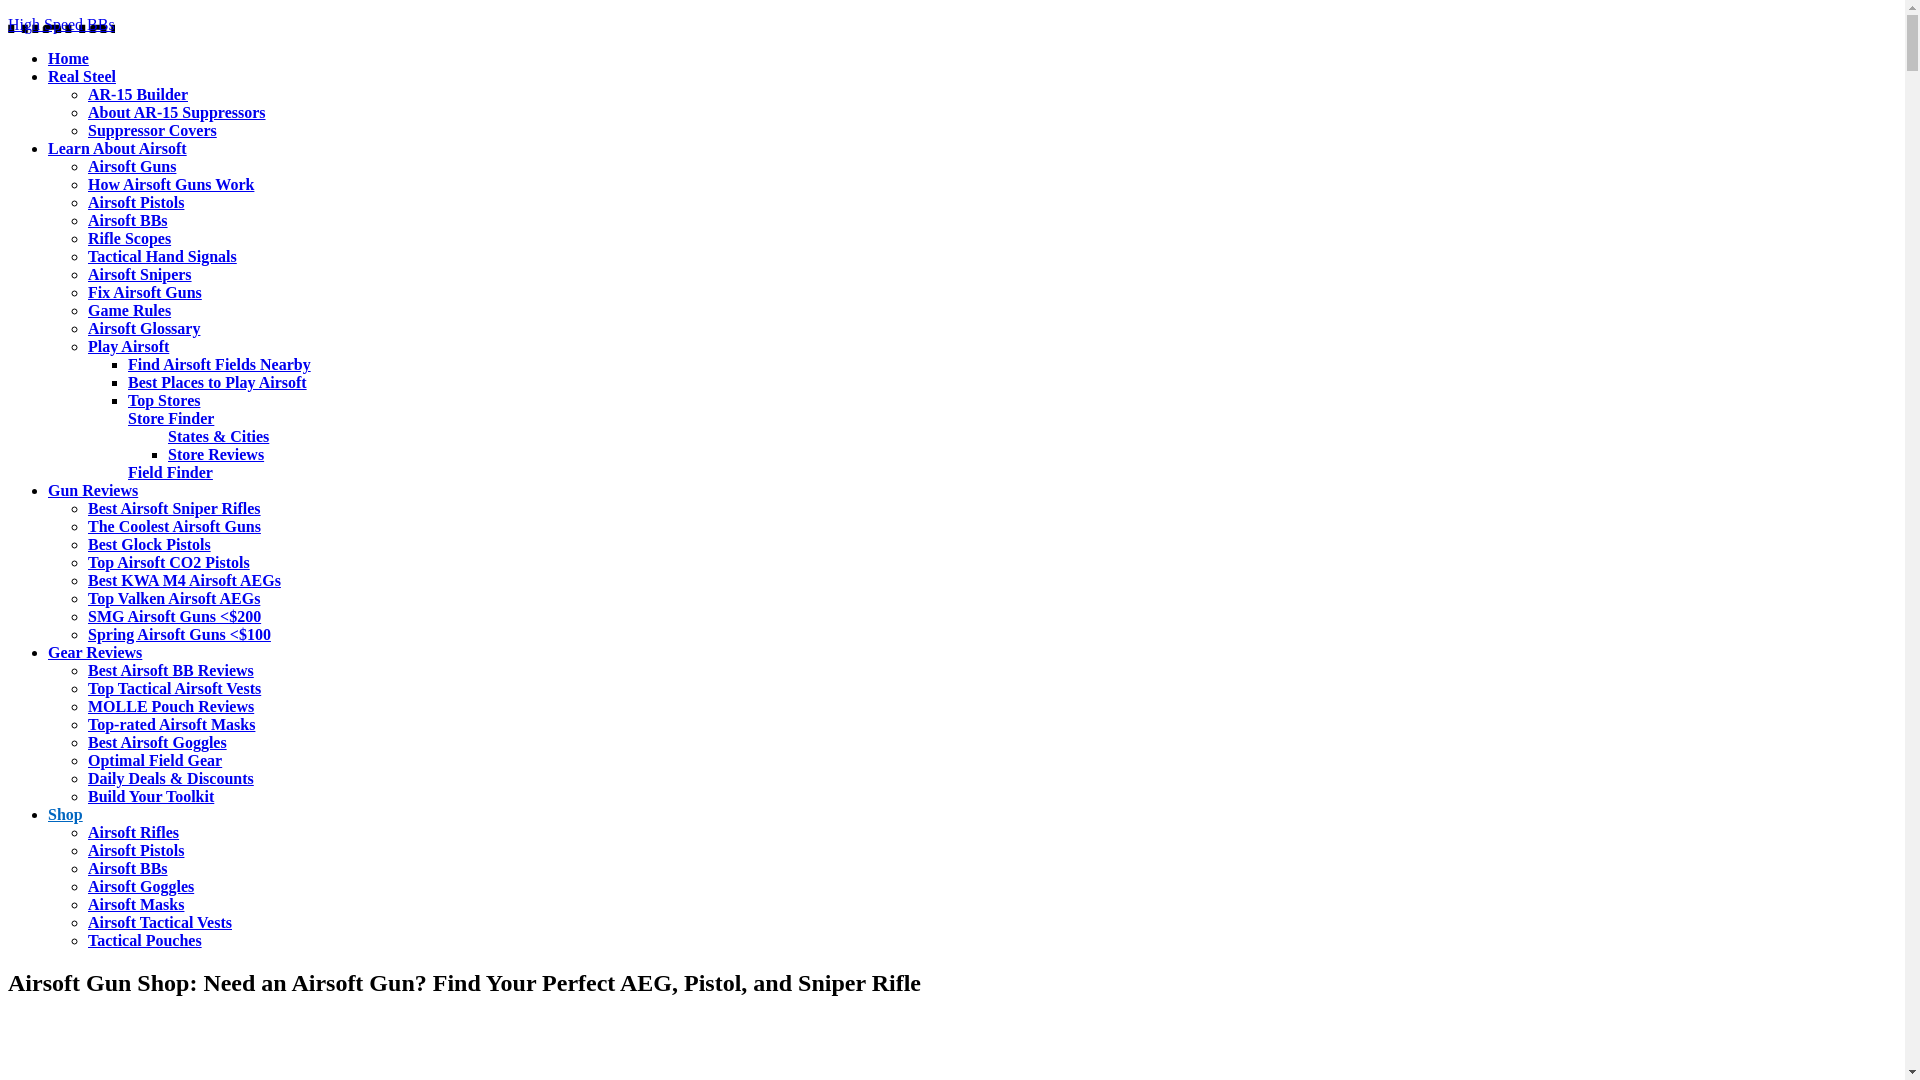  What do you see at coordinates (174, 508) in the screenshot?
I see `Best Airsoft Sniper Rifles` at bounding box center [174, 508].